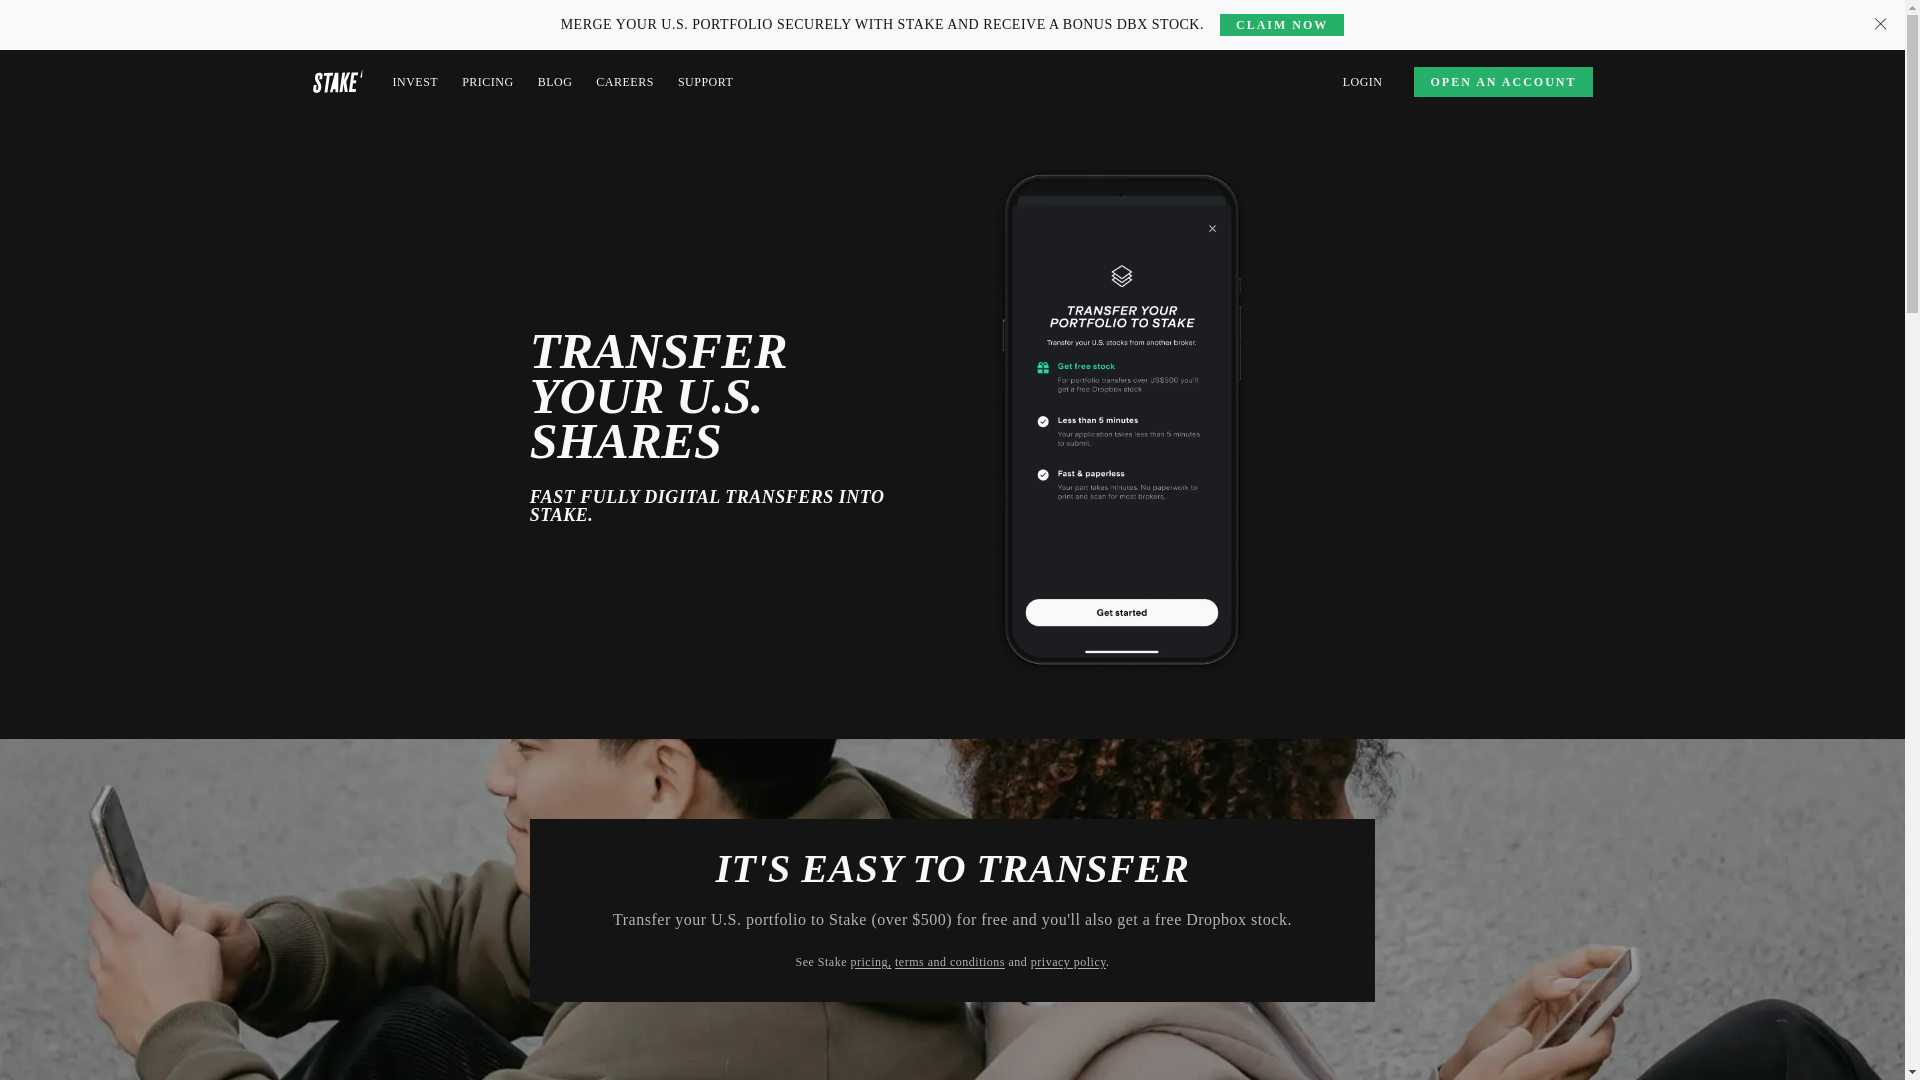  What do you see at coordinates (414, 82) in the screenshot?
I see `INVEST` at bounding box center [414, 82].